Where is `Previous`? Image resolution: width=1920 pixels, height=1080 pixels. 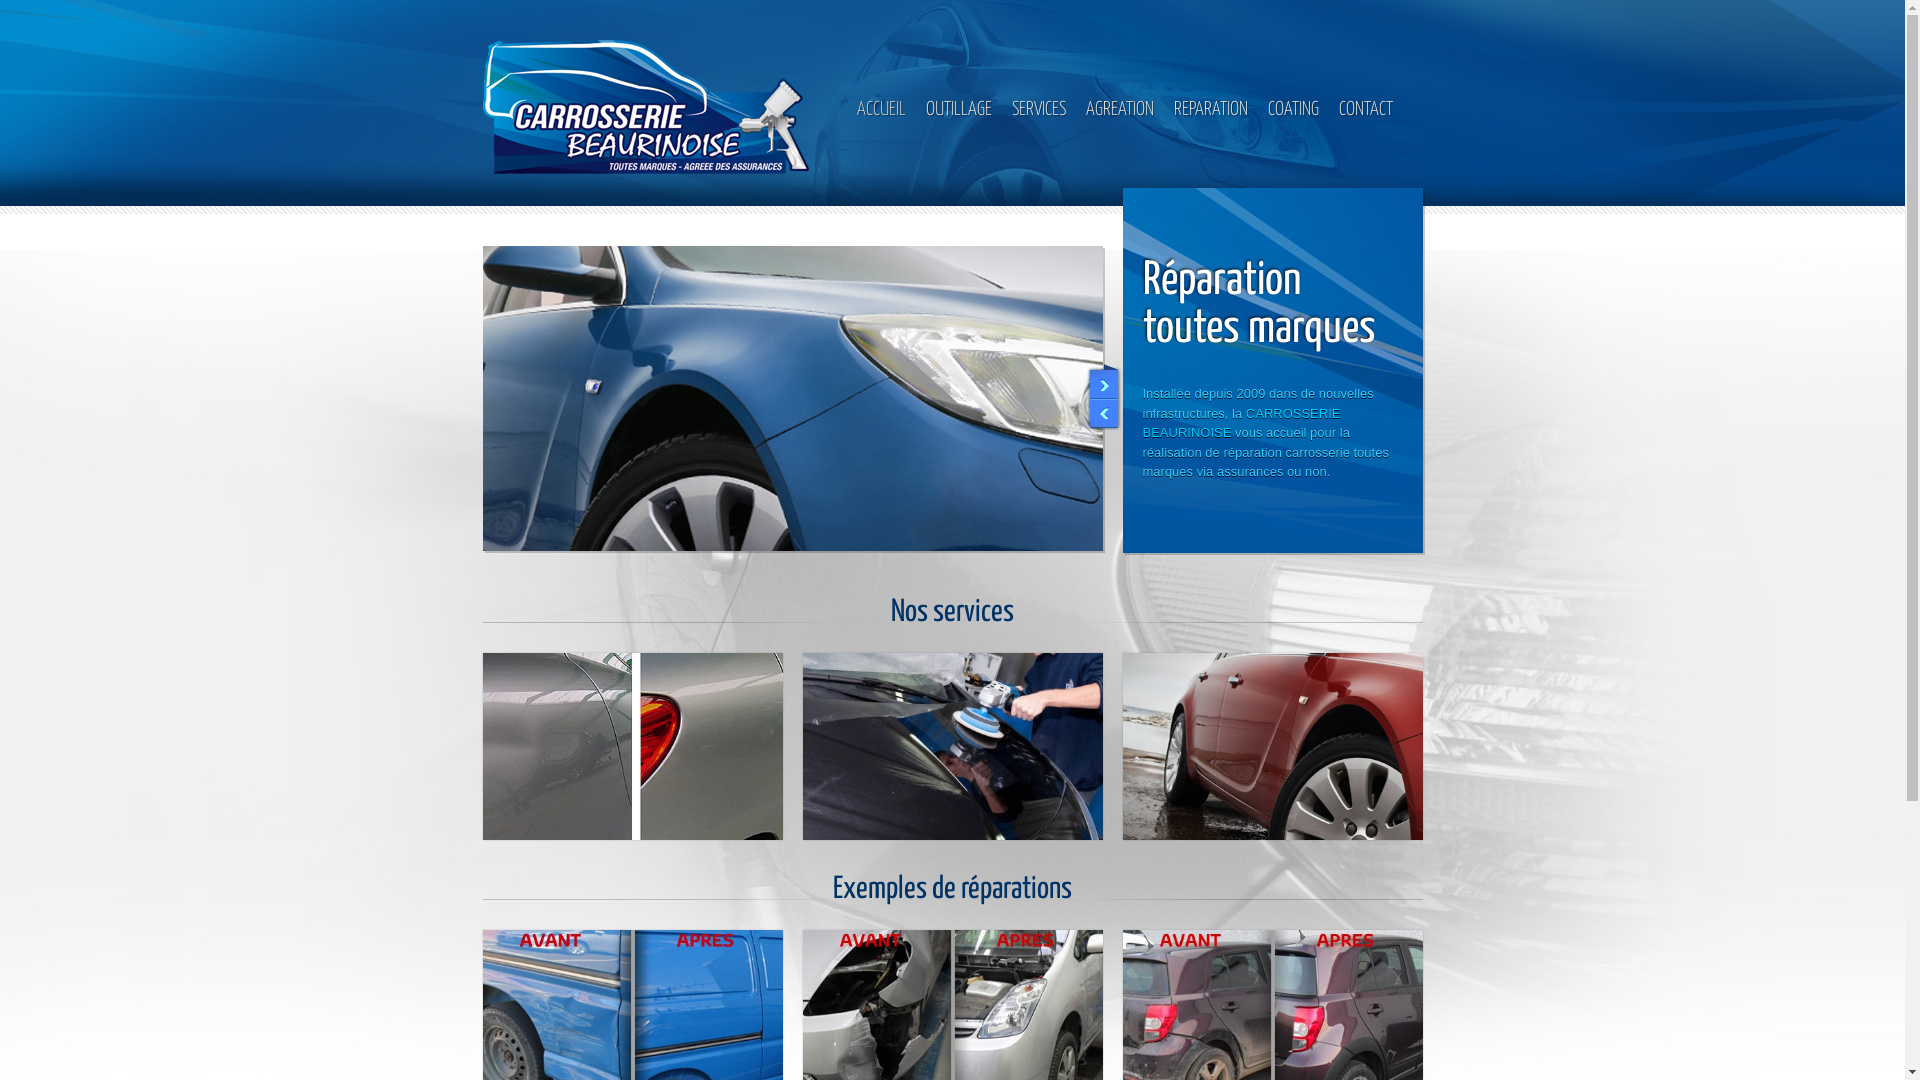 Previous is located at coordinates (1105, 380).